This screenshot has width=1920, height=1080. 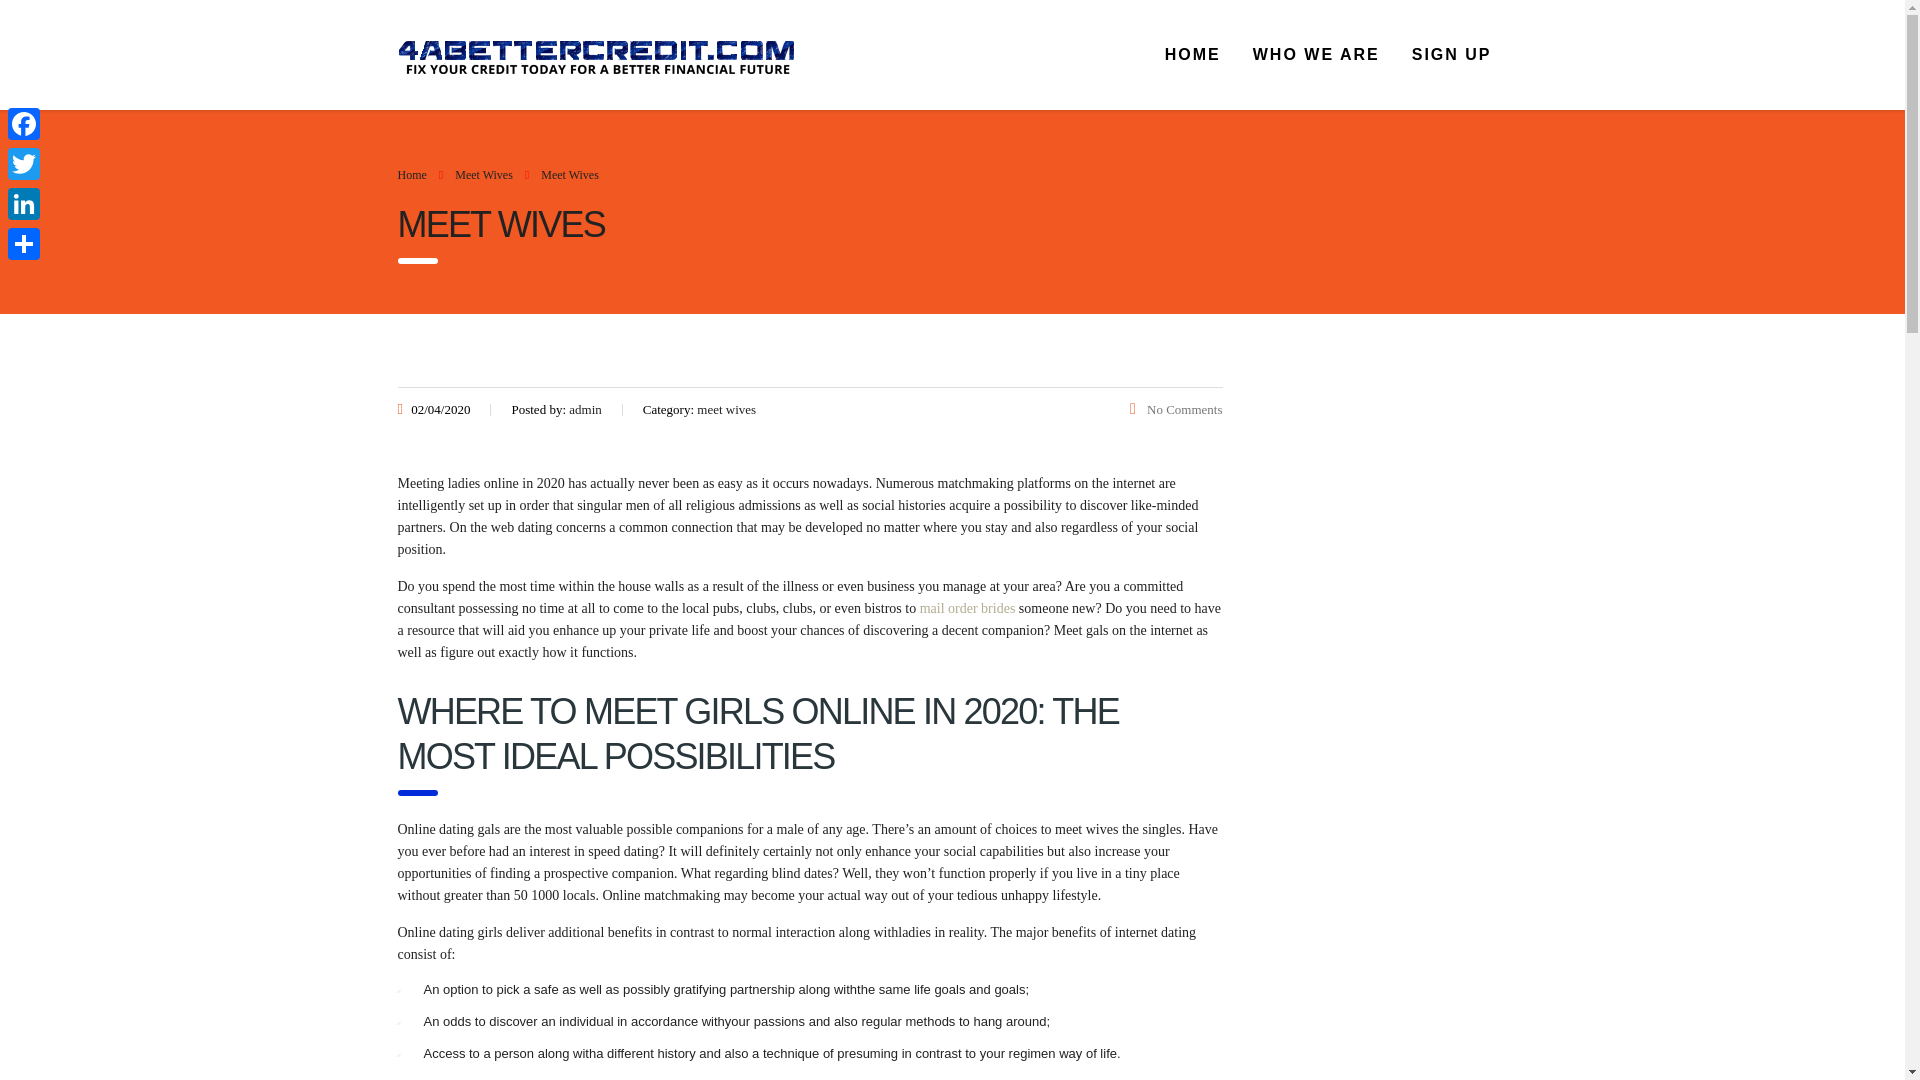 I want to click on HOME, so click(x=1192, y=54).